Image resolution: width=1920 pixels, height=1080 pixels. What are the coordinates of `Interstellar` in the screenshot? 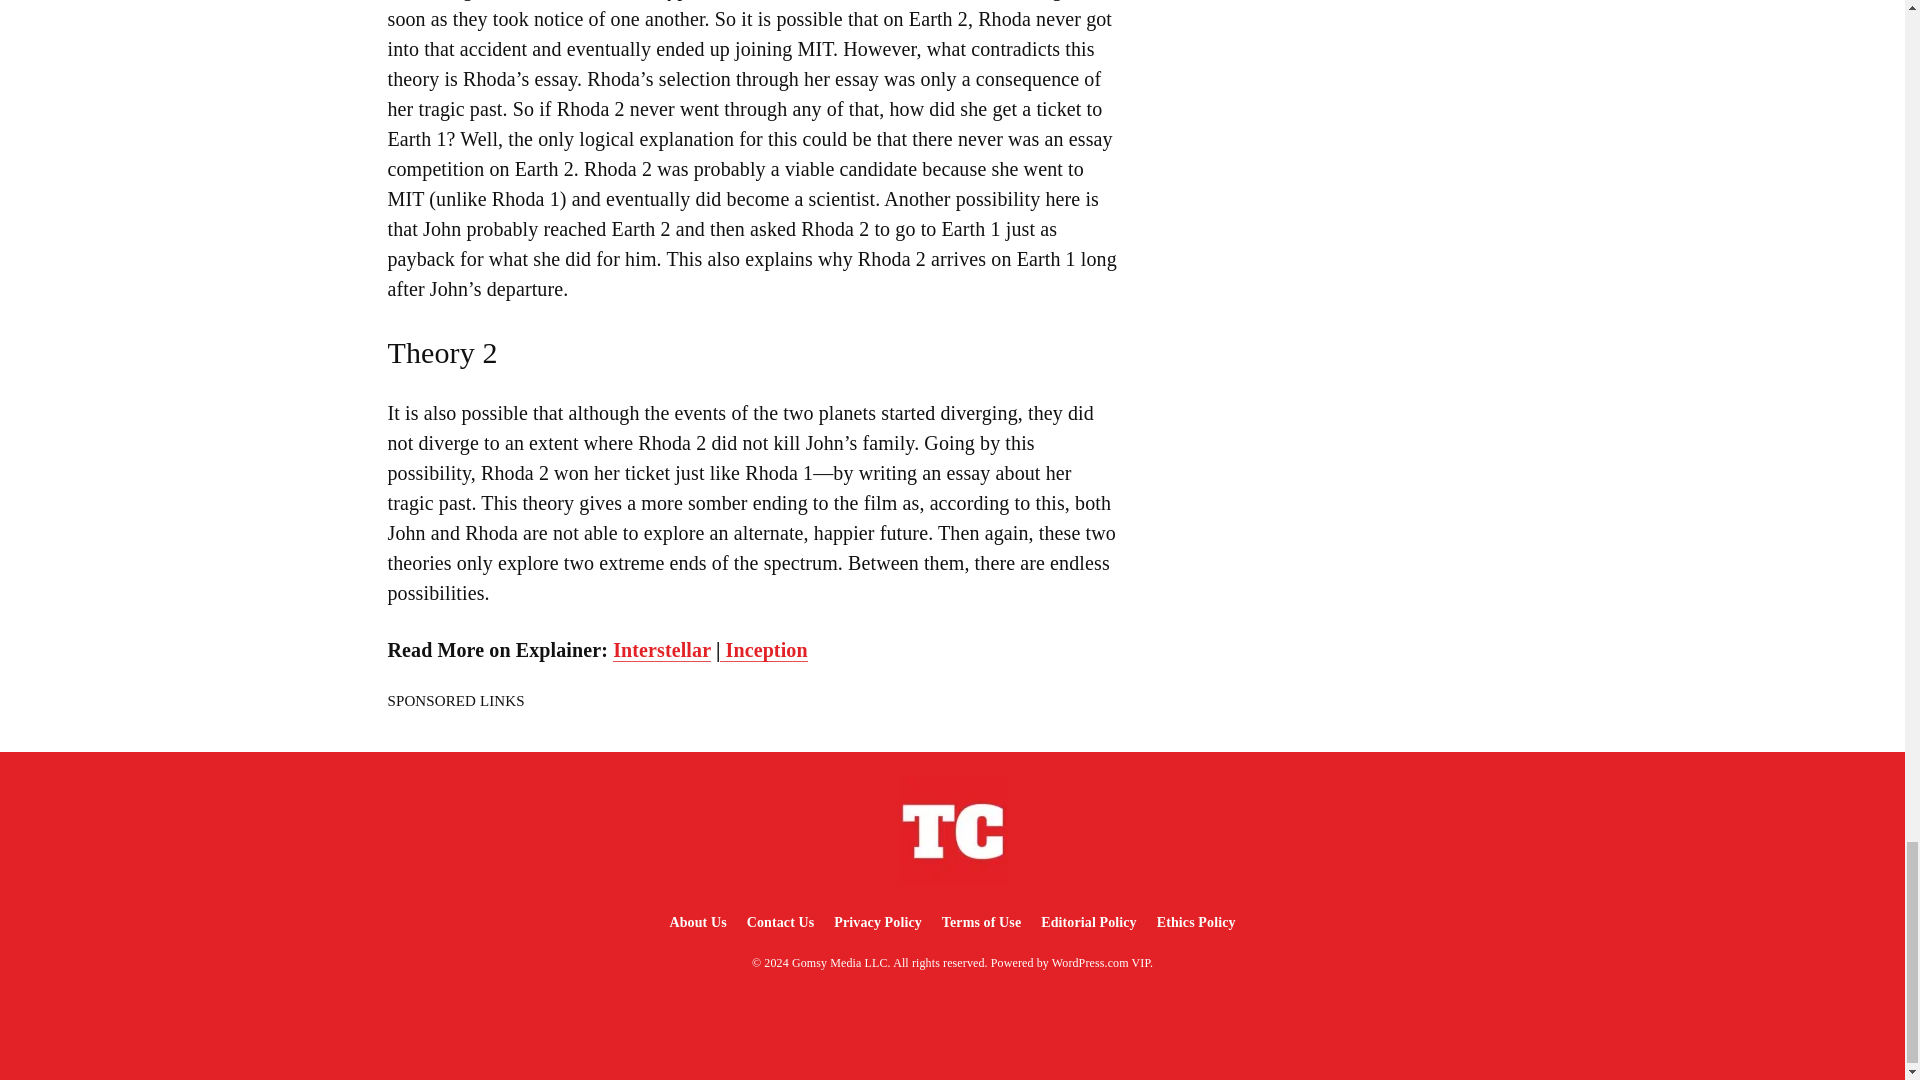 It's located at (661, 650).